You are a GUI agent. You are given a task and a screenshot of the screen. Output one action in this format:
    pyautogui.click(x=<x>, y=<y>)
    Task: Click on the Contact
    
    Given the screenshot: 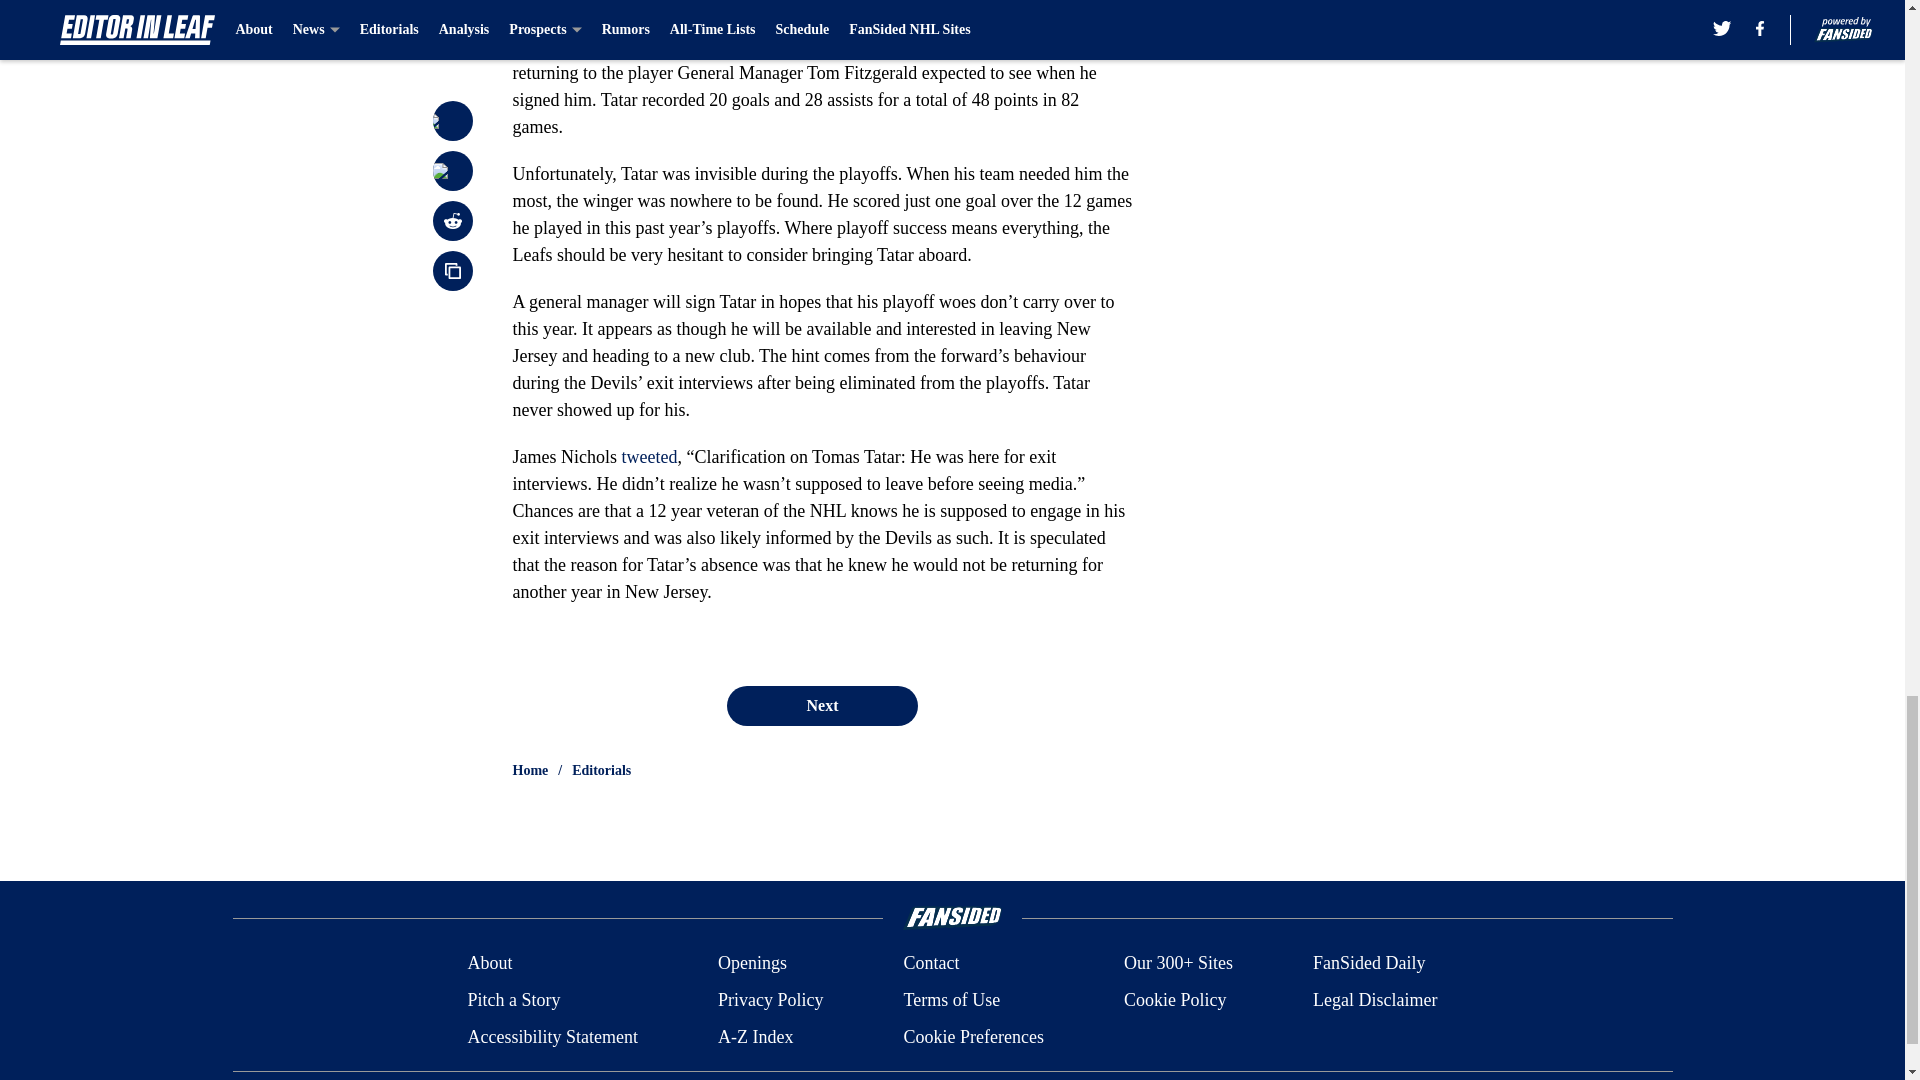 What is the action you would take?
    pyautogui.click(x=930, y=964)
    